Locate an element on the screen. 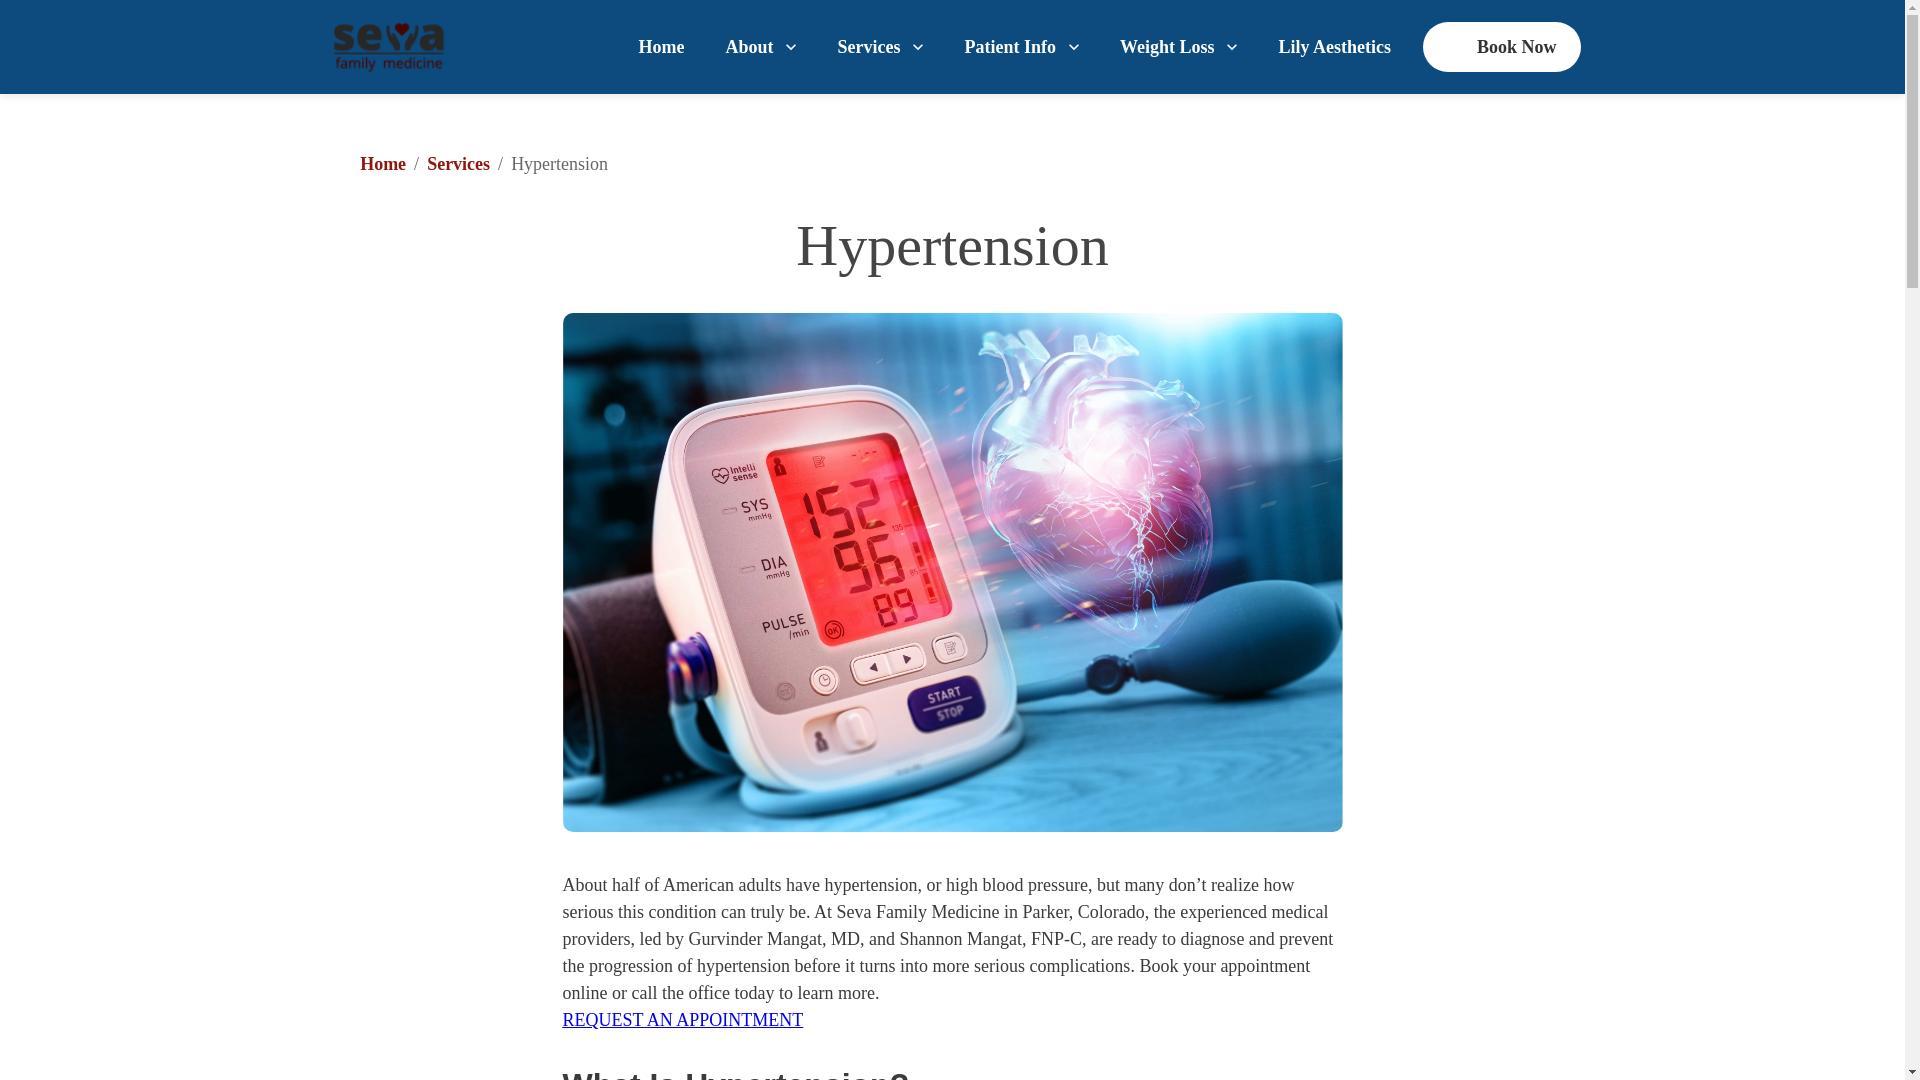 This screenshot has height=1080, width=1920. Services is located at coordinates (458, 164).